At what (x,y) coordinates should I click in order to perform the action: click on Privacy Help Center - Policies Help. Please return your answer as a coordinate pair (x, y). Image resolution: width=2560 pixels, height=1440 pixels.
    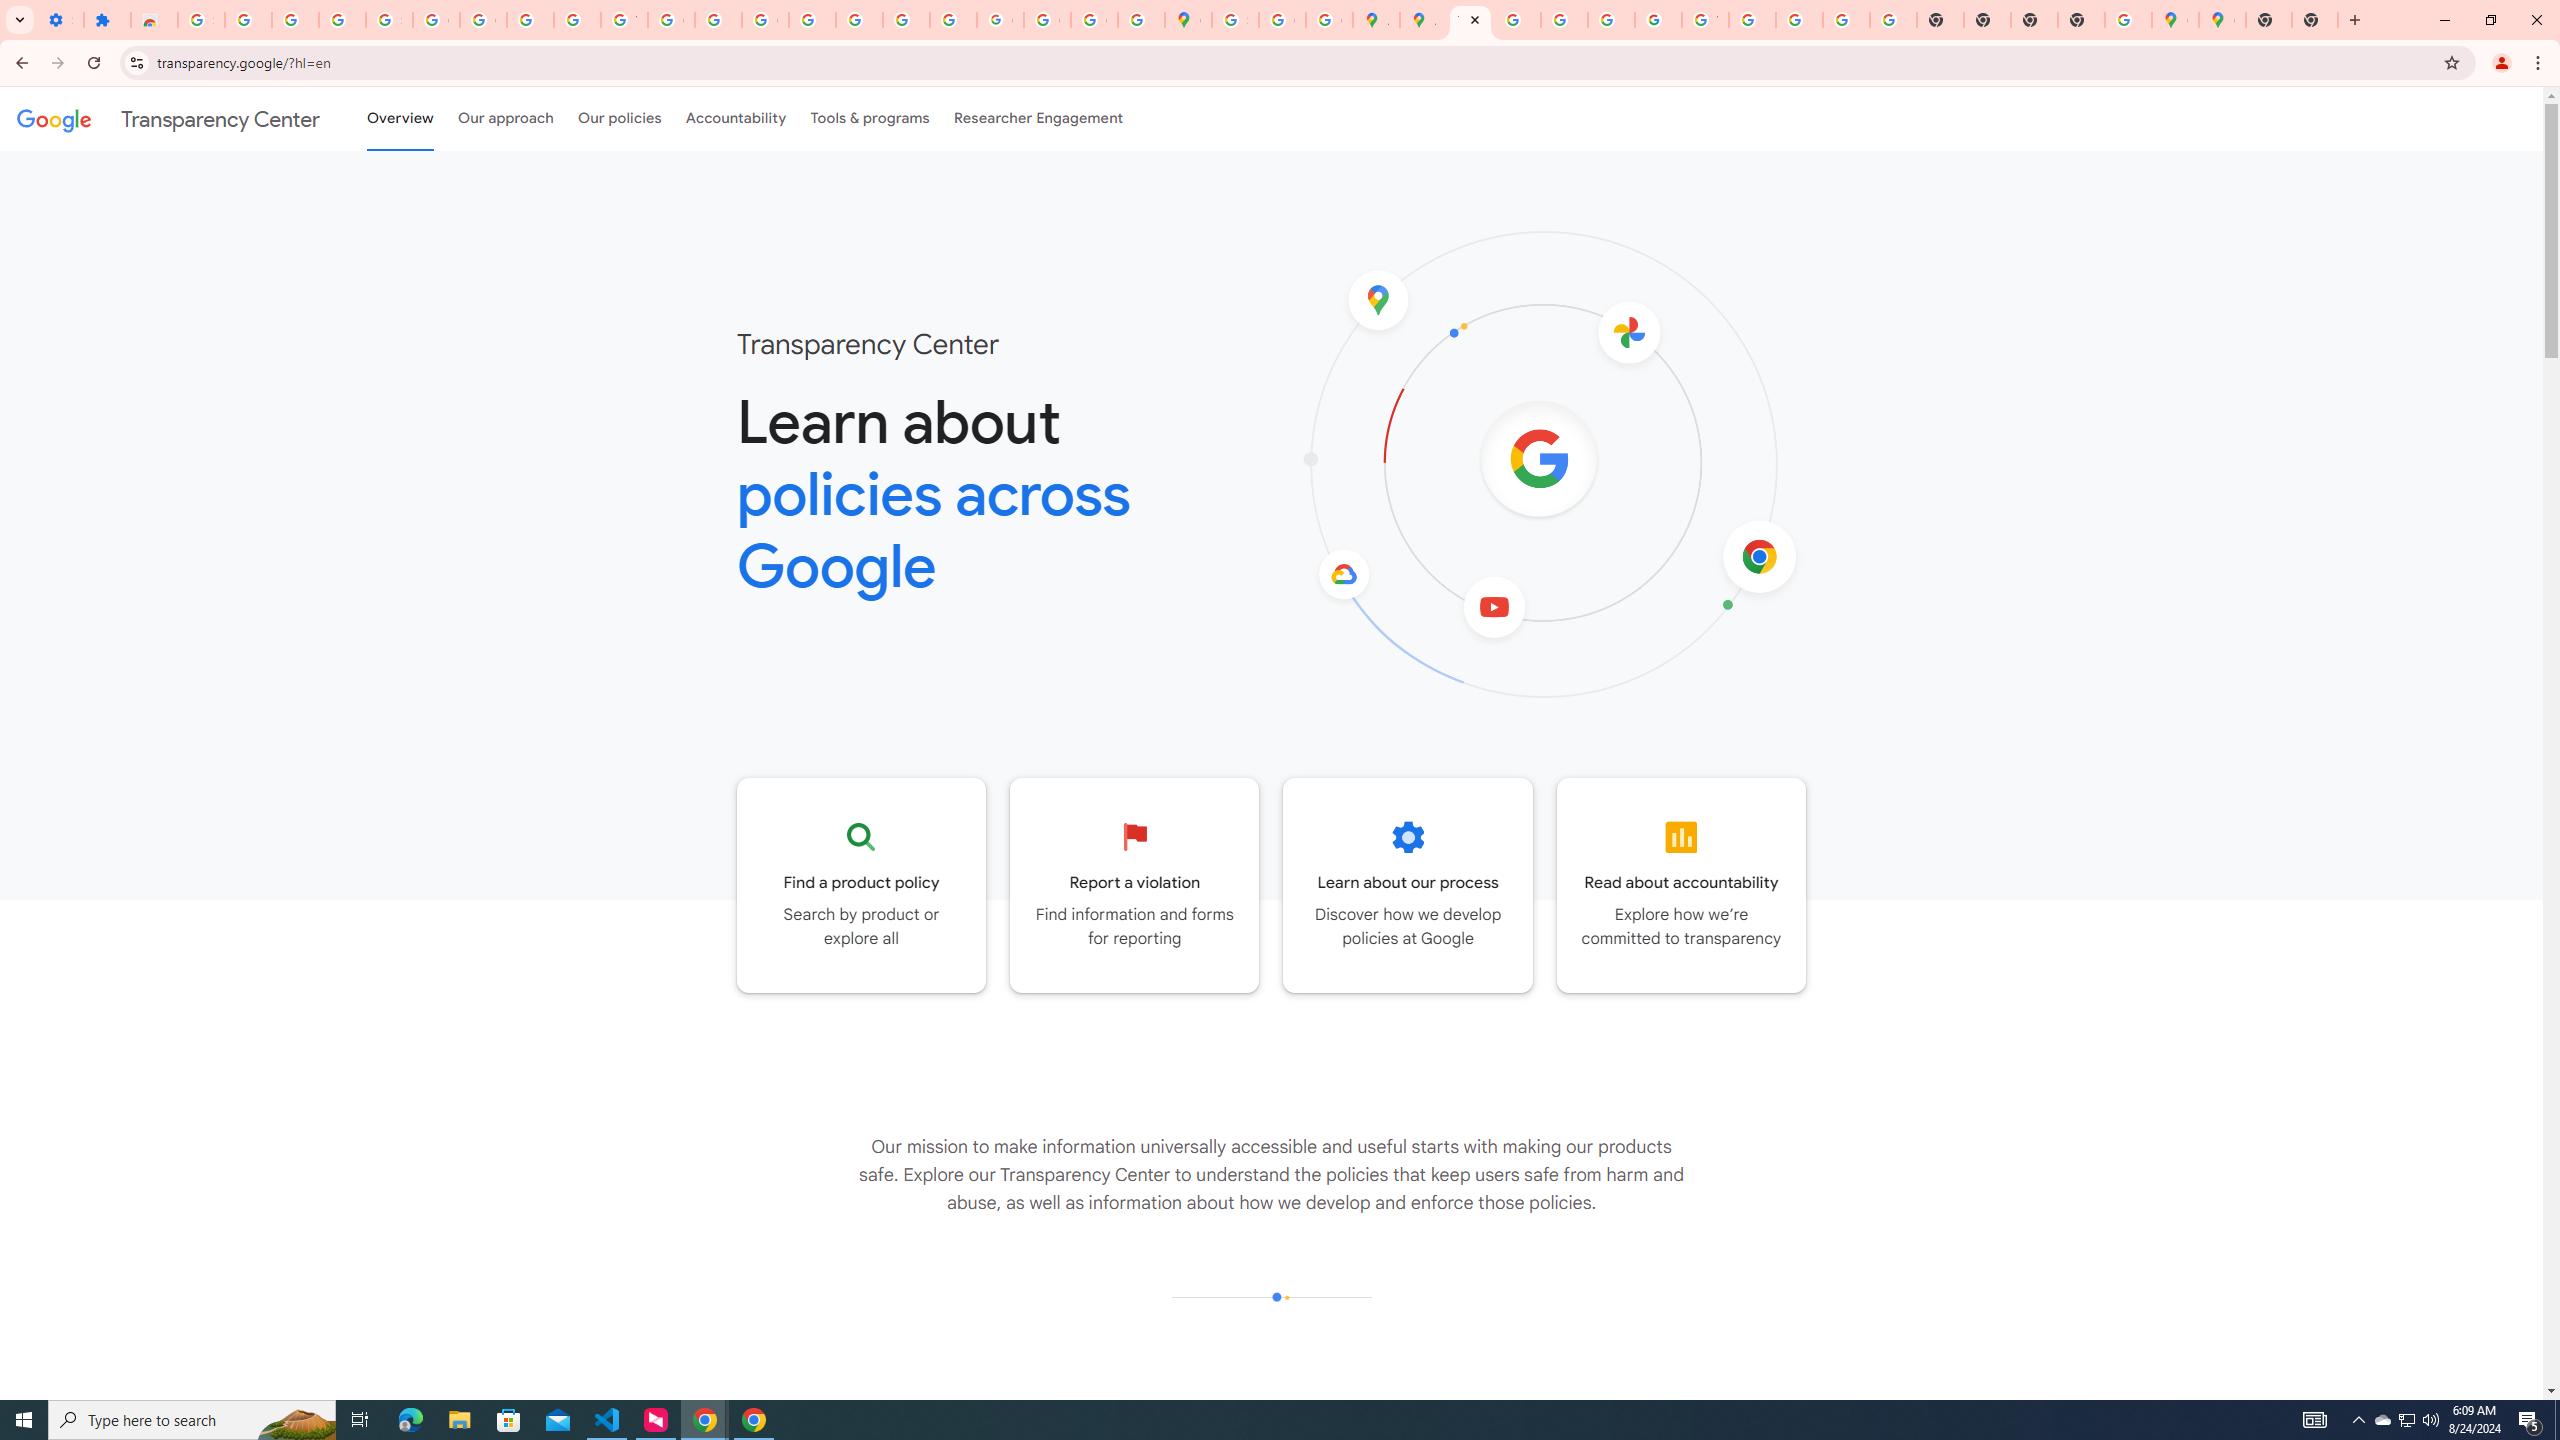
    Looking at the image, I should click on (1516, 20).